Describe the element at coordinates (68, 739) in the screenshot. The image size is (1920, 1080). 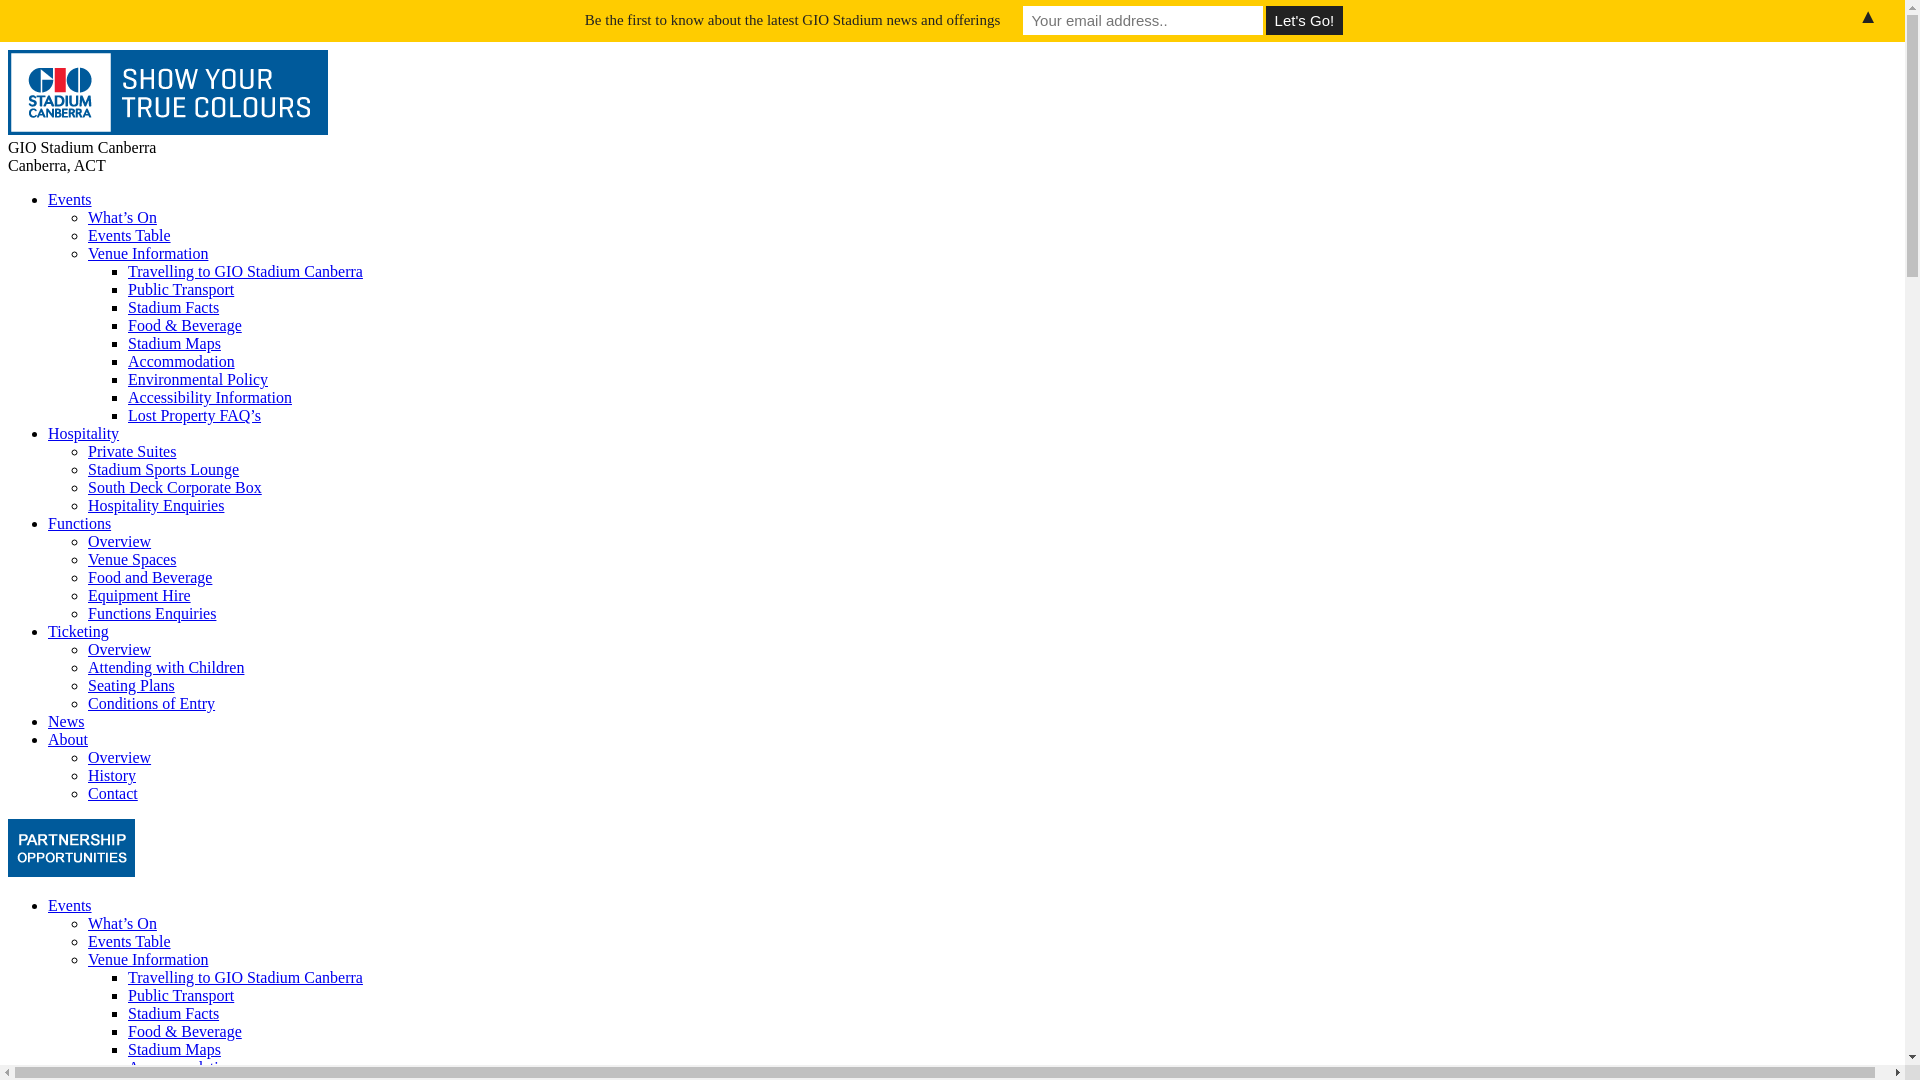
I see `About` at that location.